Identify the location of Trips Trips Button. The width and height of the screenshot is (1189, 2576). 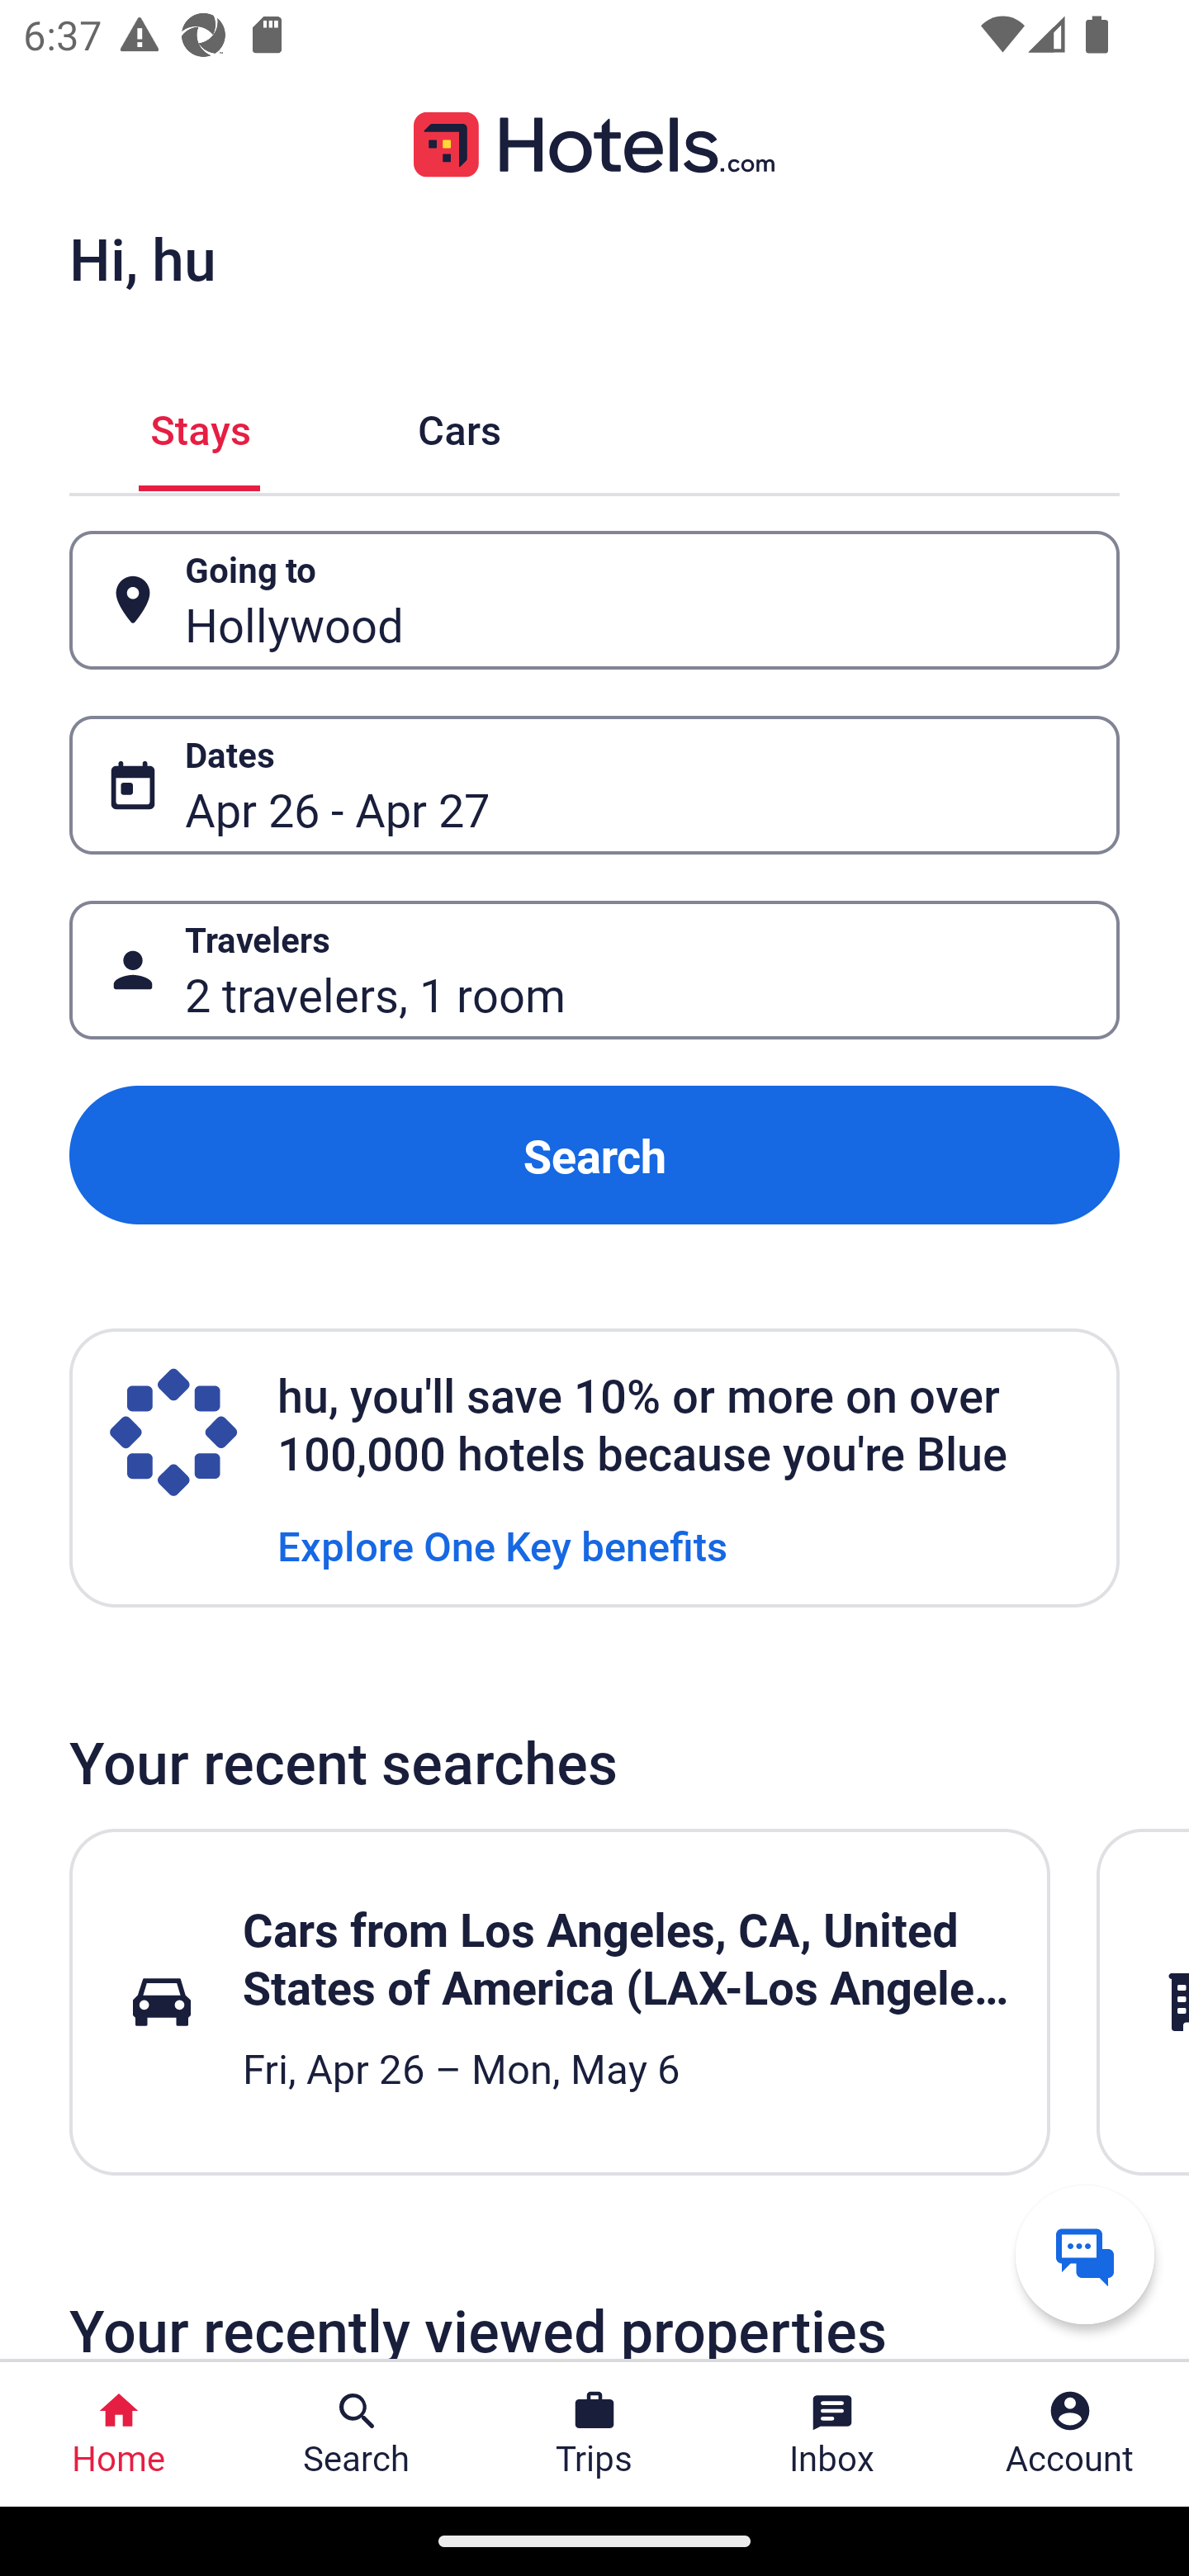
(594, 2434).